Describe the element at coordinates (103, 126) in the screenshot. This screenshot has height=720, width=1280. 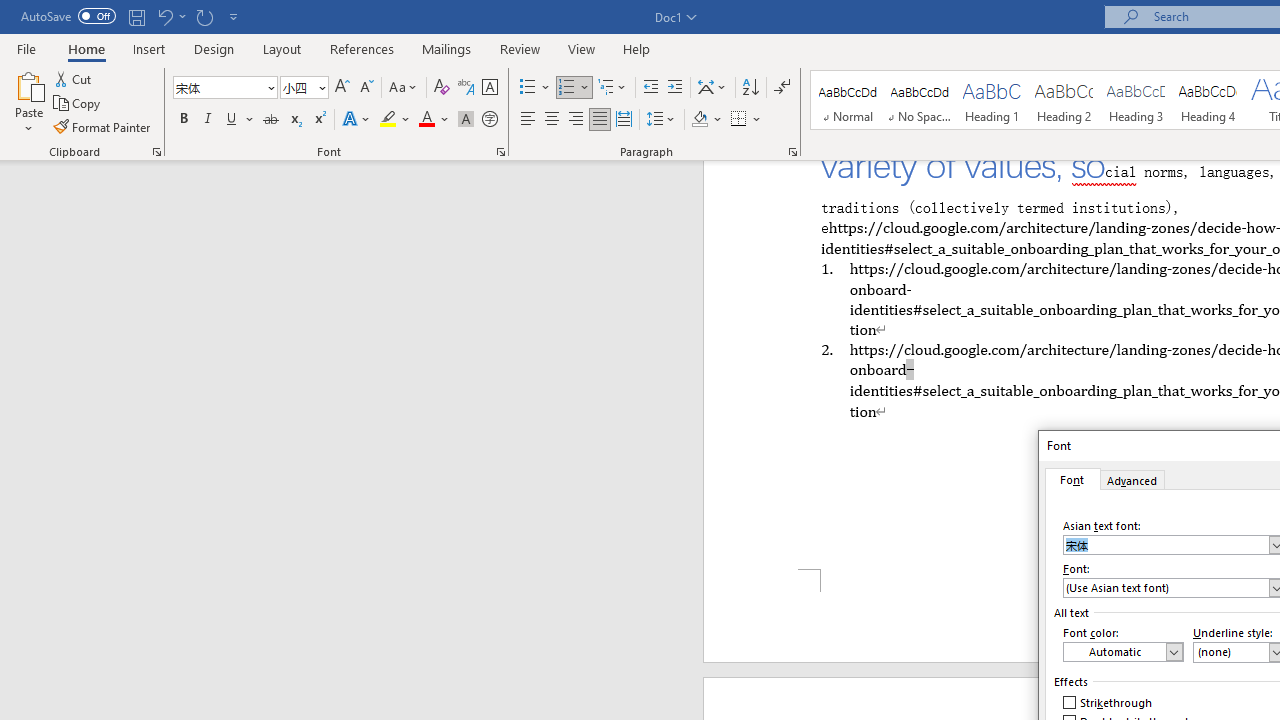
I see `Format Painter` at that location.